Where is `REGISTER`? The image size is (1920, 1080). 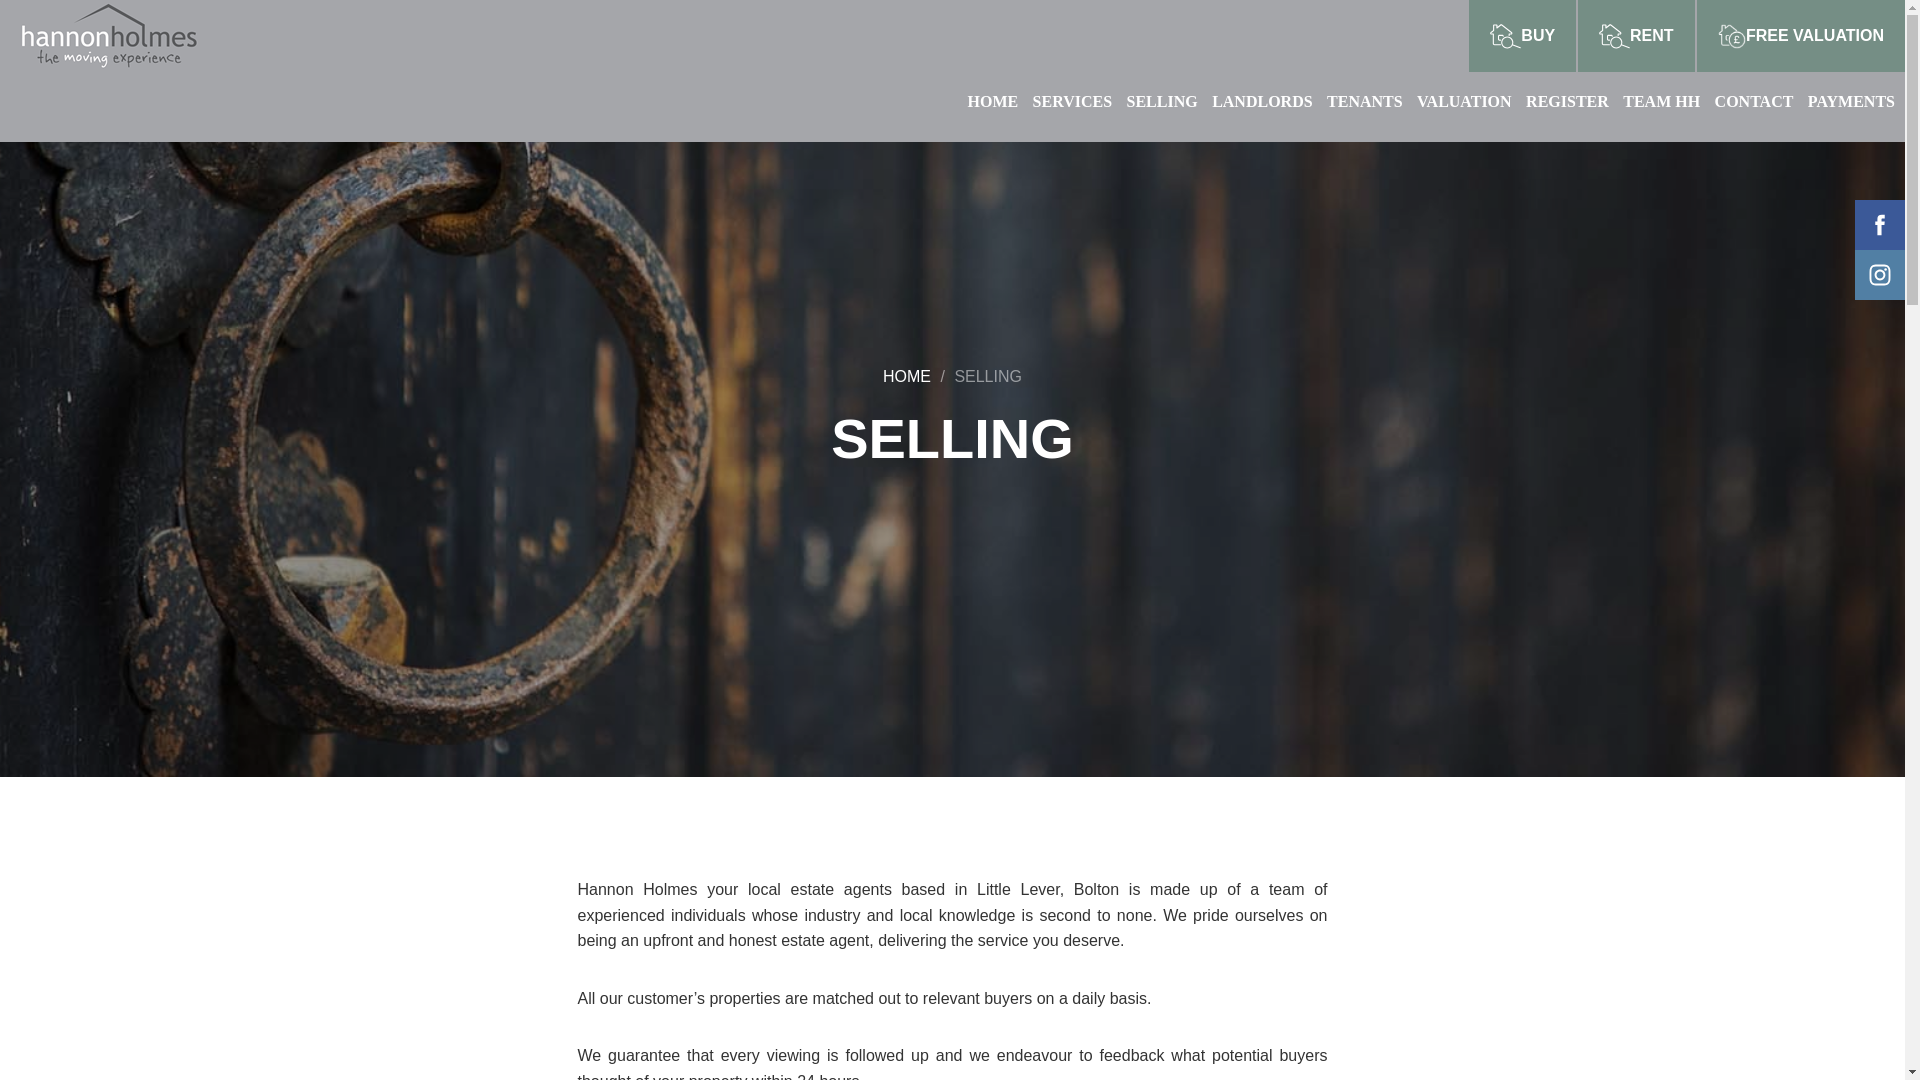 REGISTER is located at coordinates (1572, 101).